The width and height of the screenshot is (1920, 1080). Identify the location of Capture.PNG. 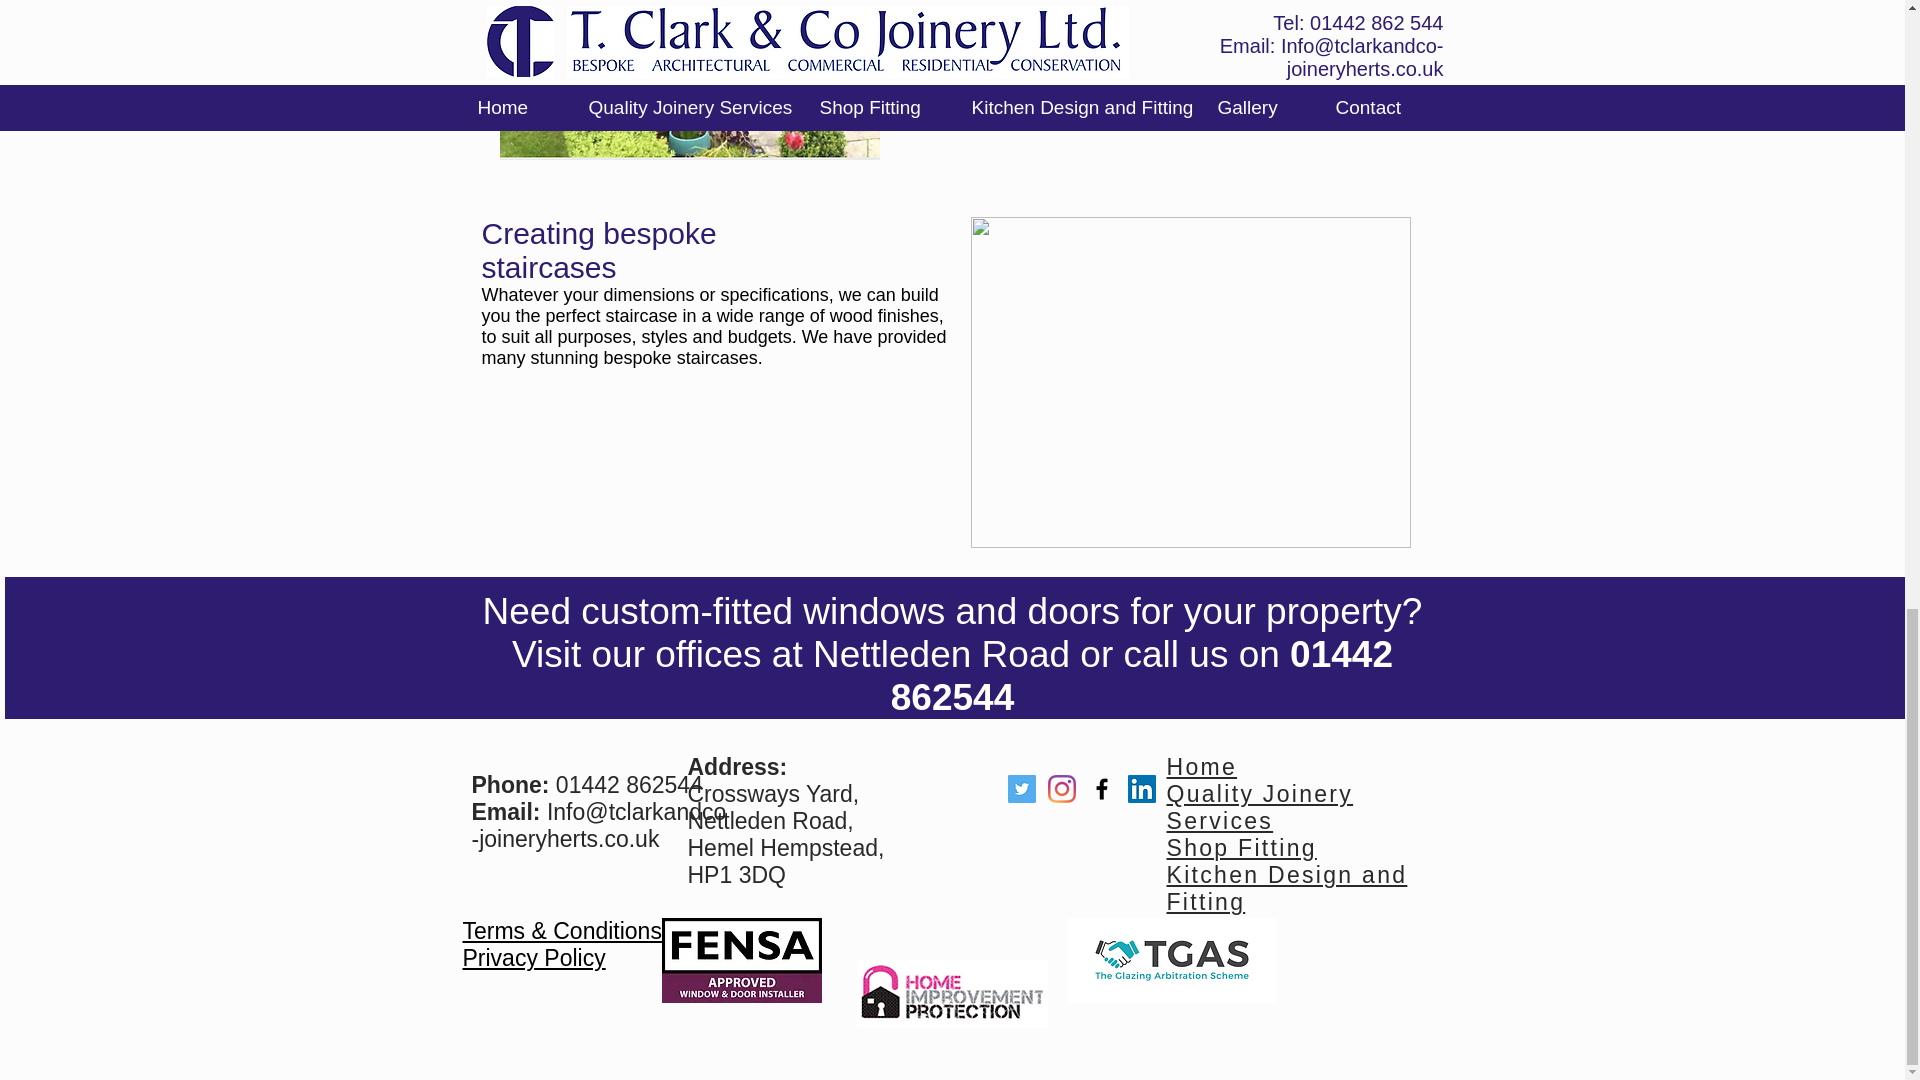
(689, 80).